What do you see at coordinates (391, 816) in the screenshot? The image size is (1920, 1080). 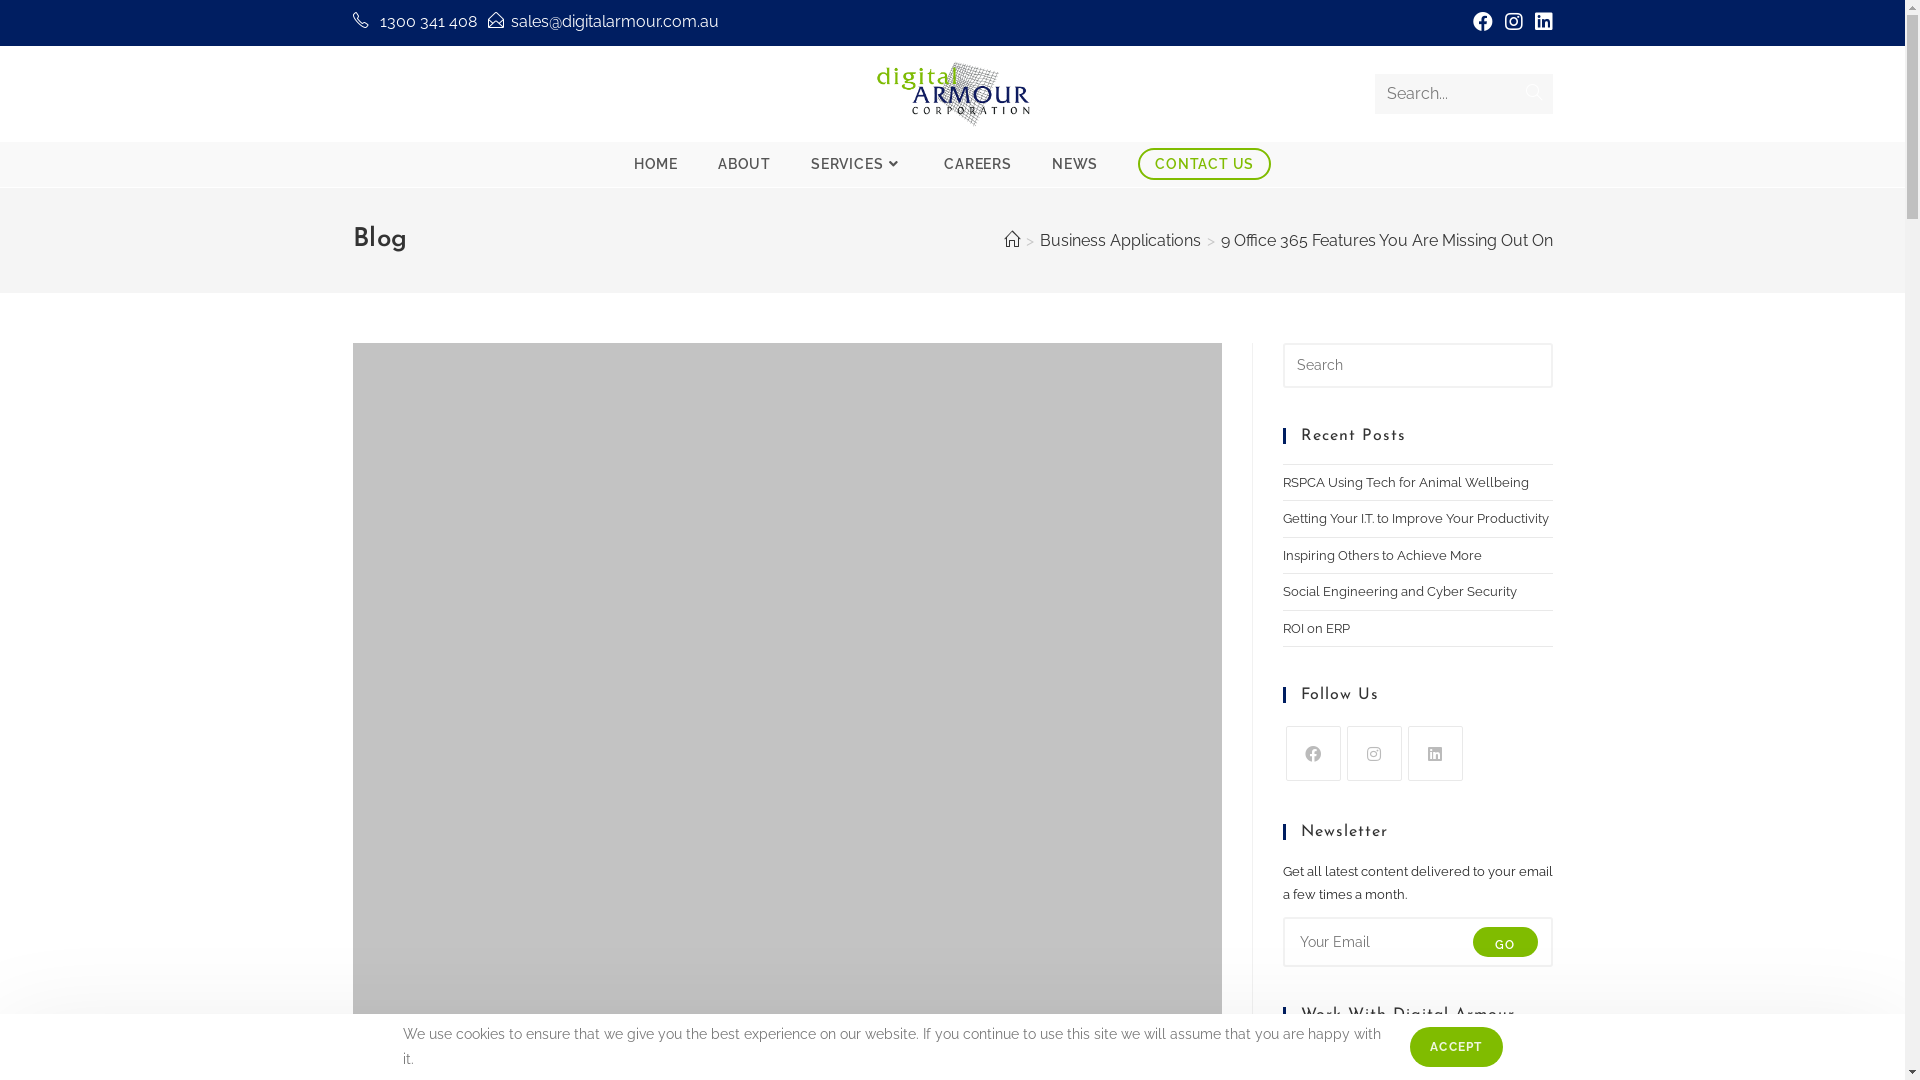 I see `About` at bounding box center [391, 816].